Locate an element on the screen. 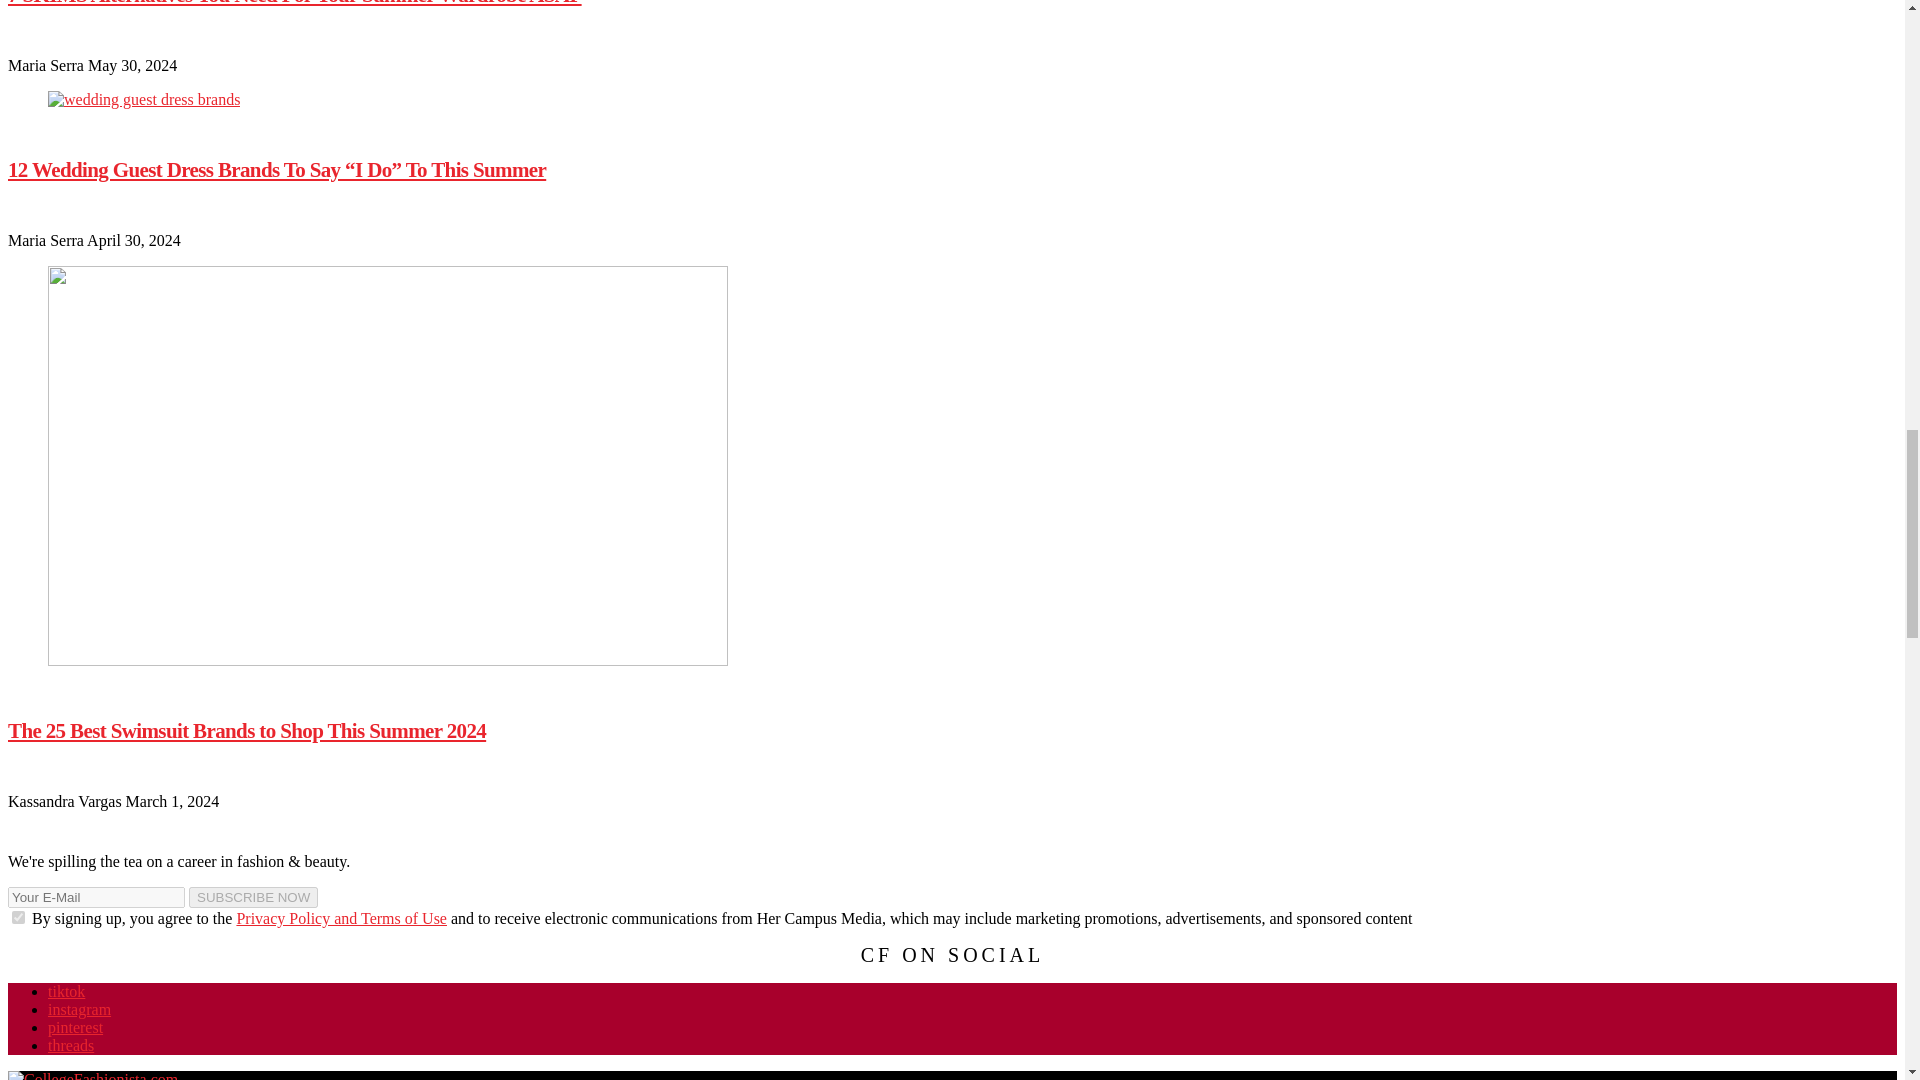 Image resolution: width=1920 pixels, height=1080 pixels. on is located at coordinates (18, 918).